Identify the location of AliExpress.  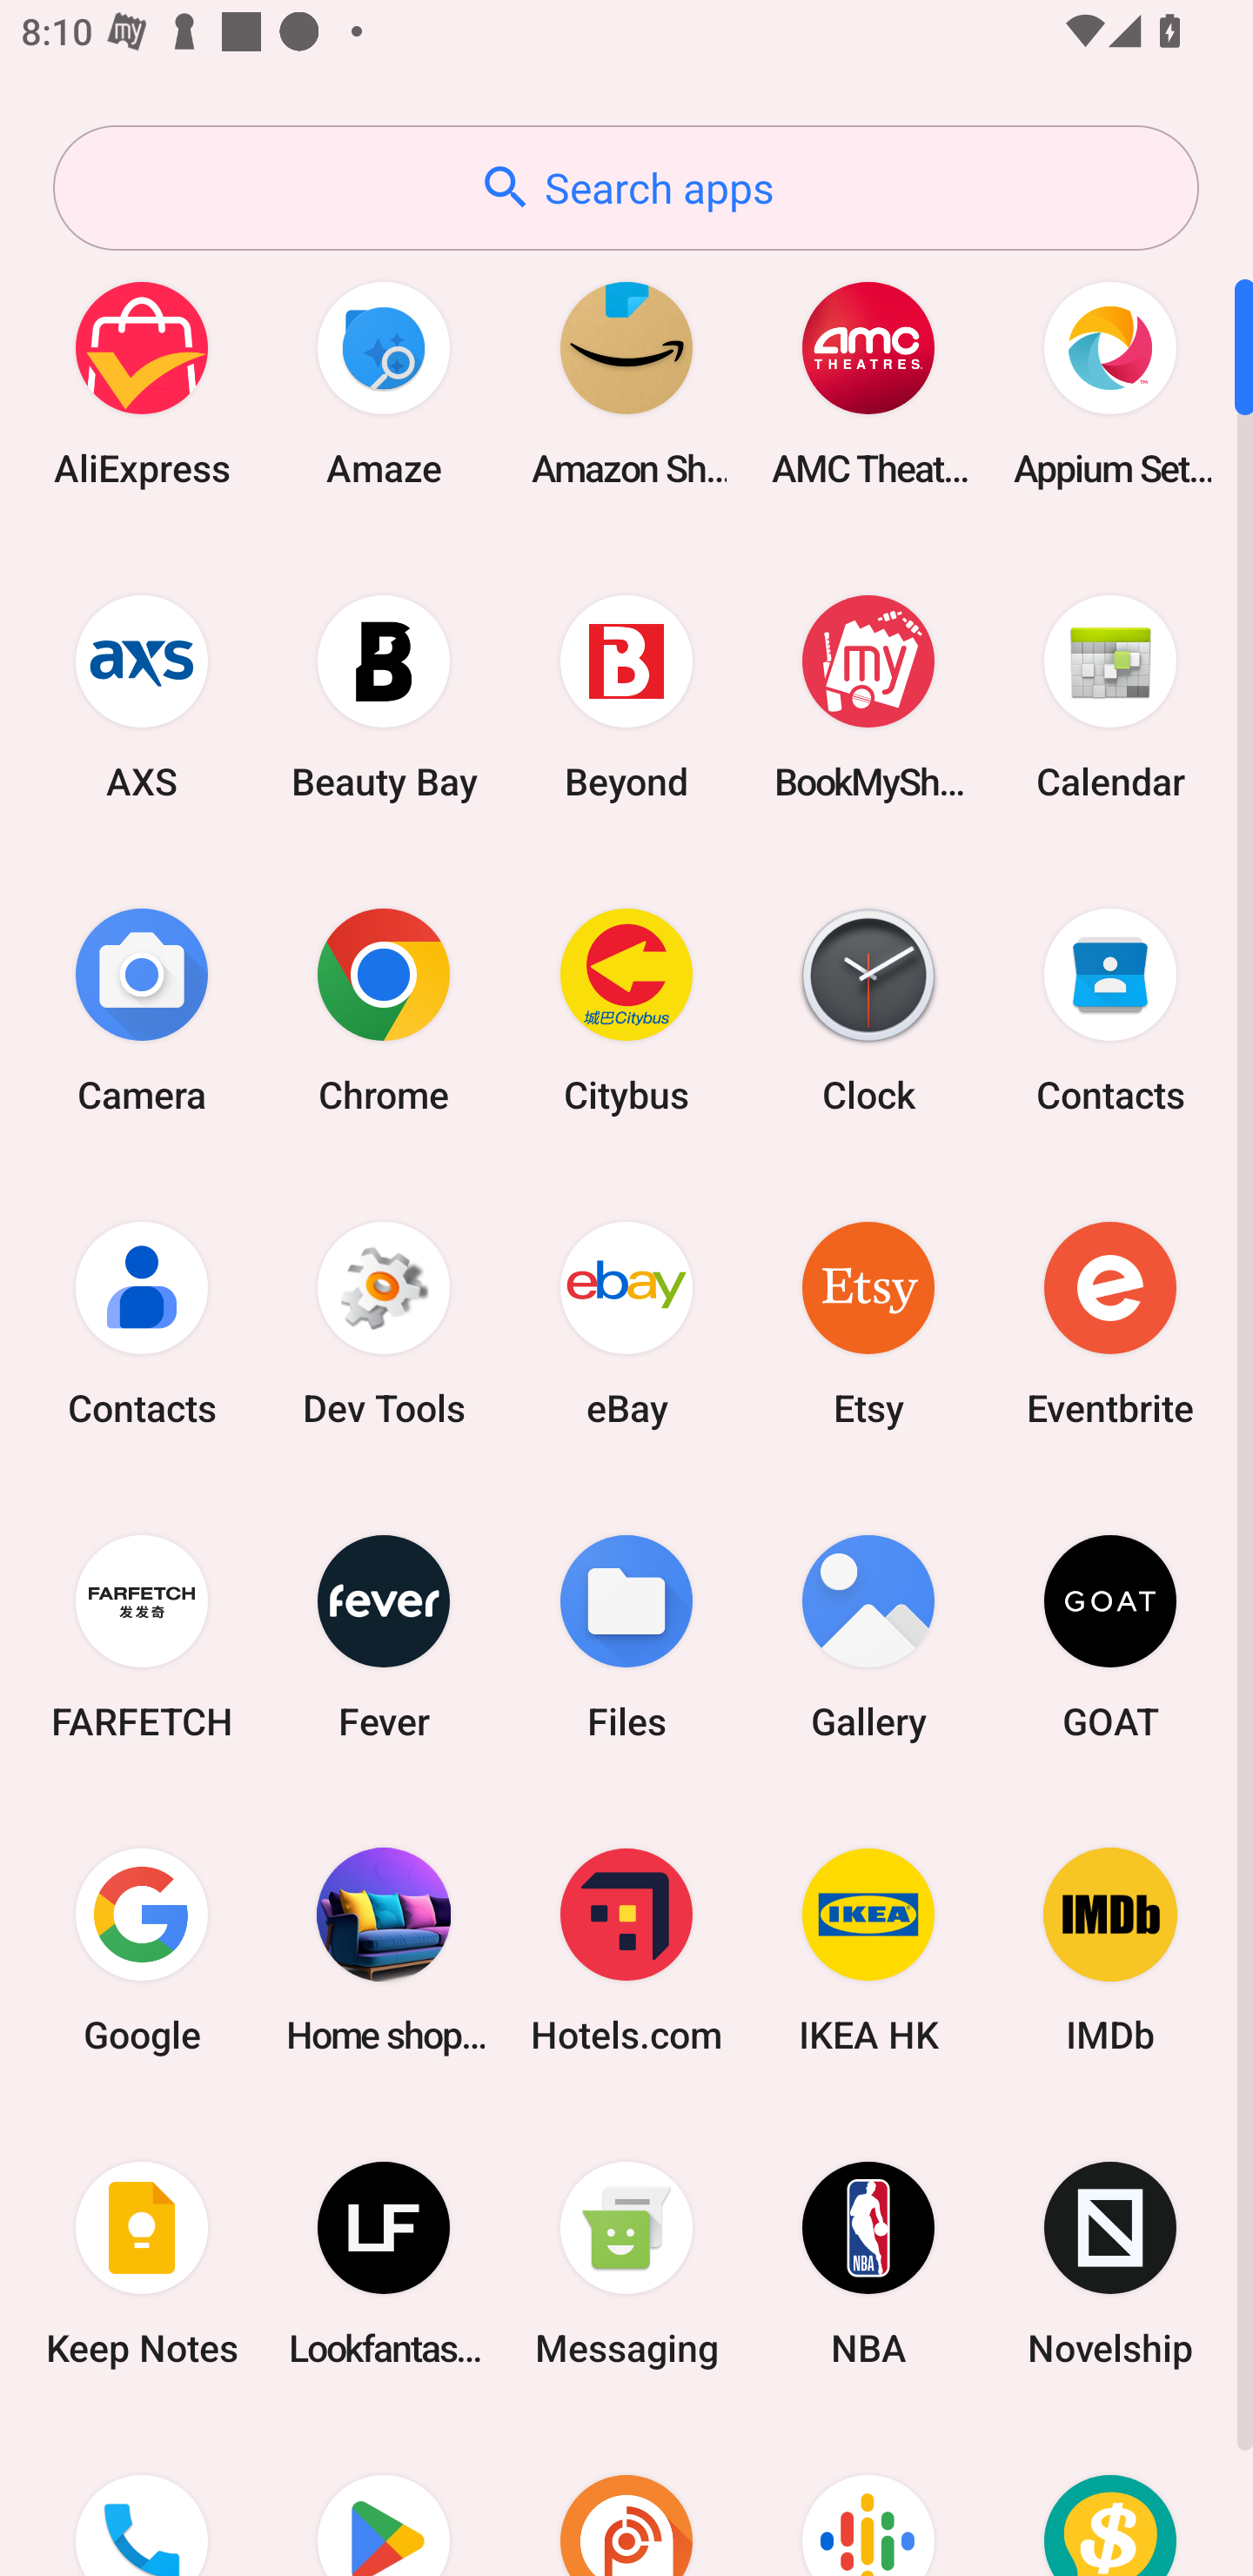
(142, 383).